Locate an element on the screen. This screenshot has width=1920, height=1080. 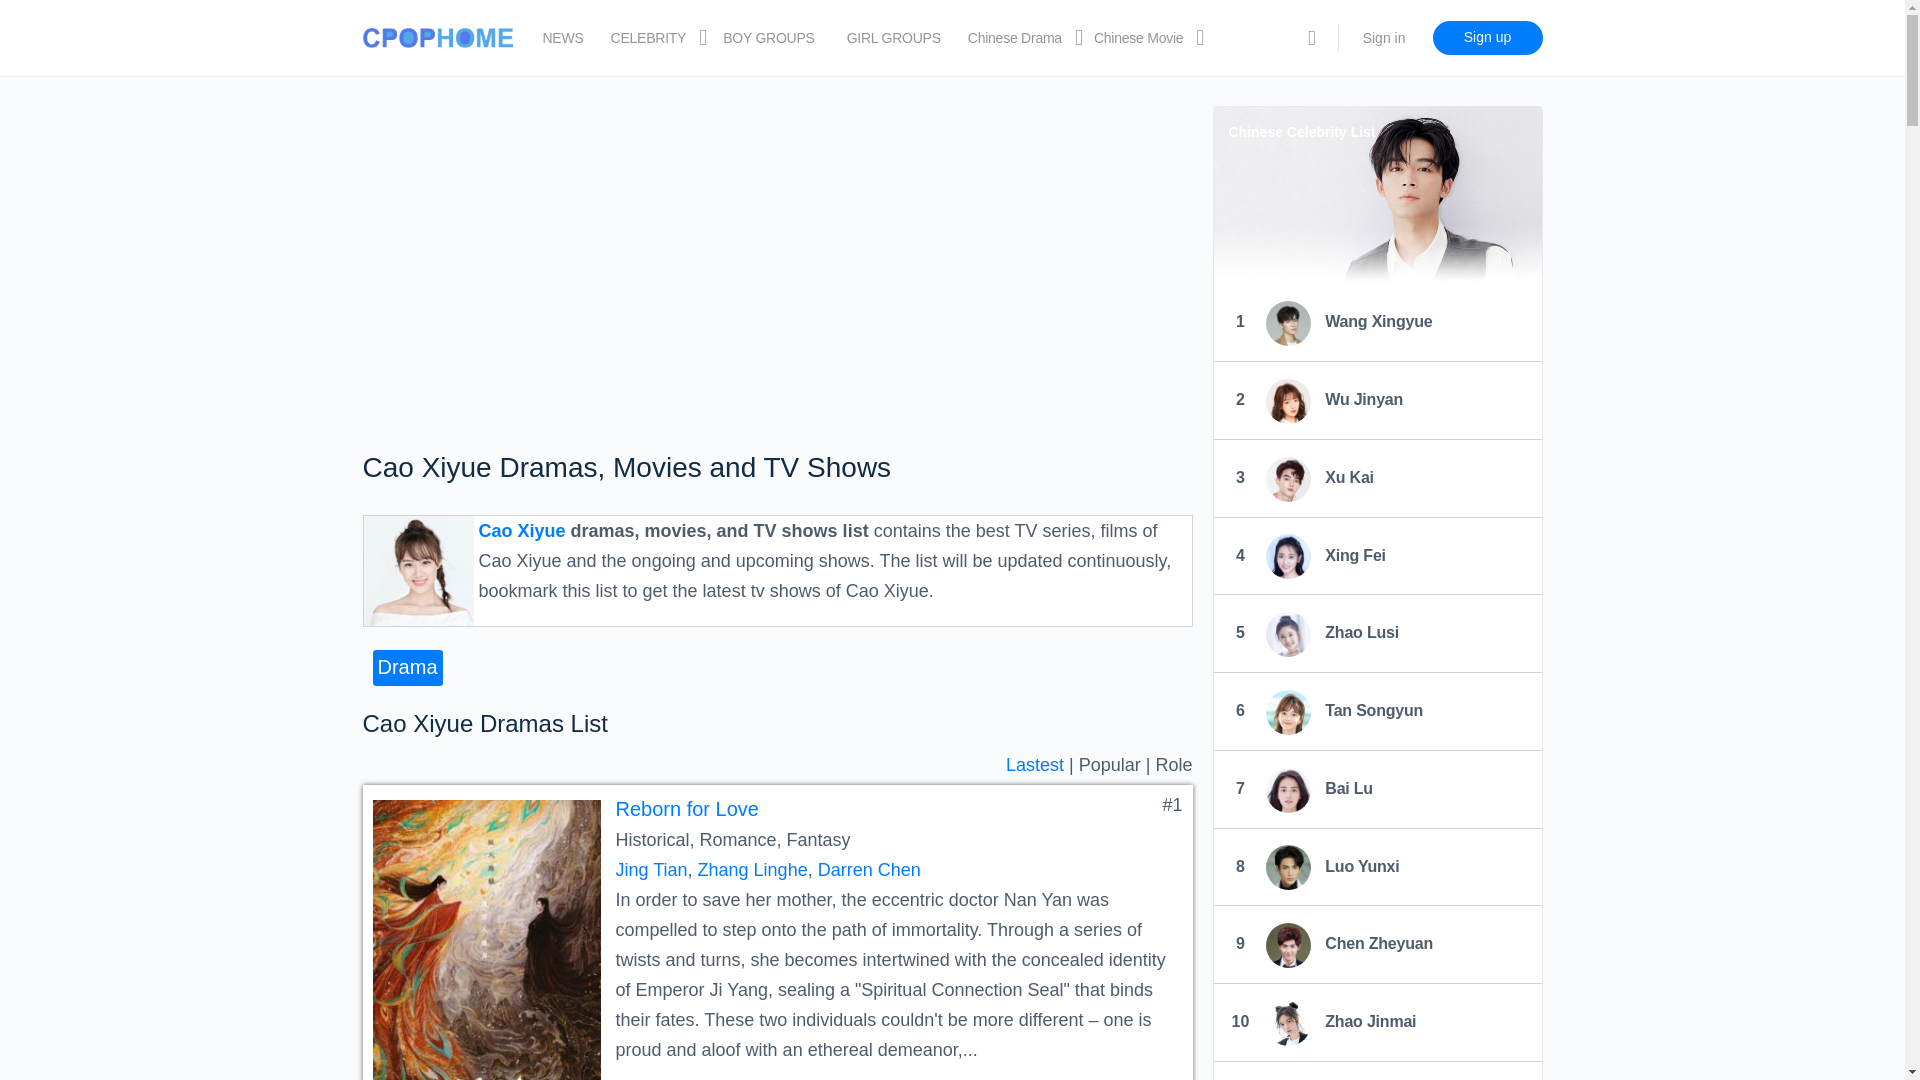
Chinese Drama is located at coordinates (1014, 38).